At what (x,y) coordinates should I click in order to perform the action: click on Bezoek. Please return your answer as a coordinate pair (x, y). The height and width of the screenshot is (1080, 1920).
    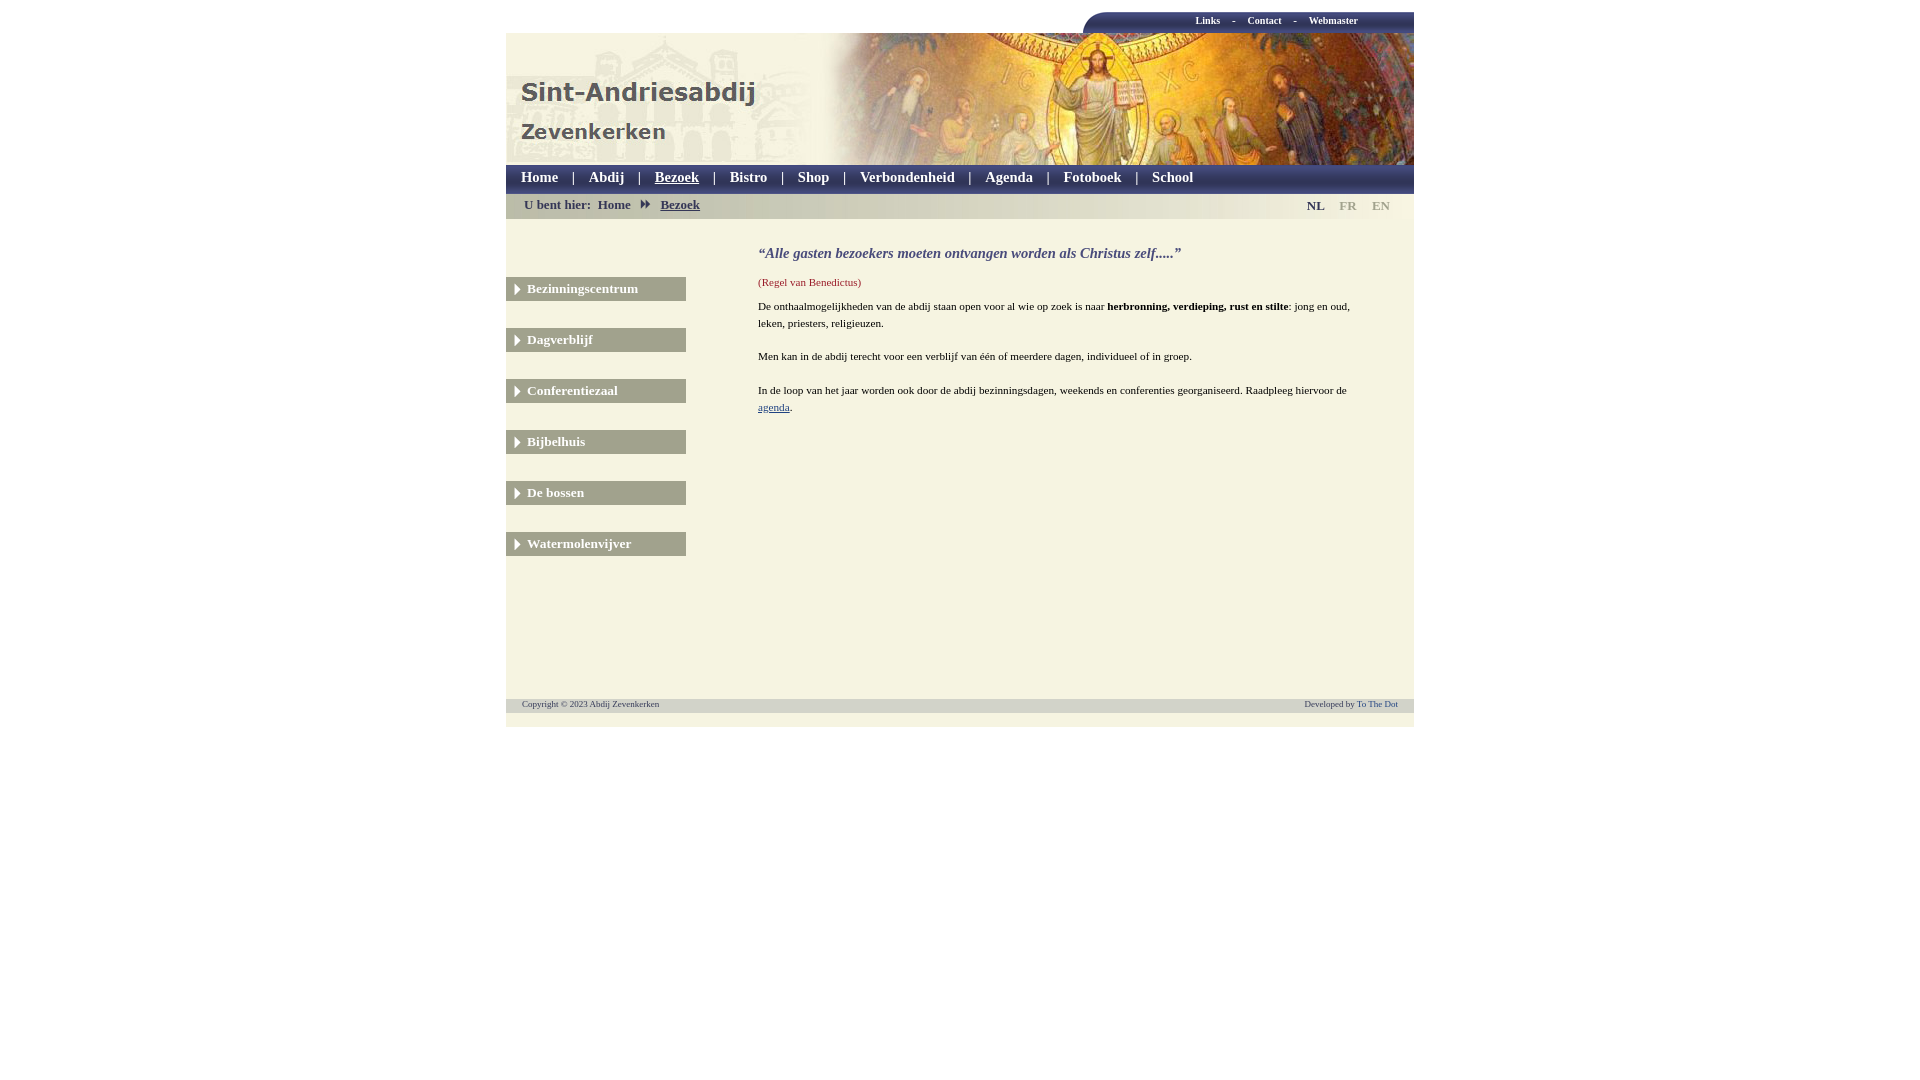
    Looking at the image, I should click on (677, 178).